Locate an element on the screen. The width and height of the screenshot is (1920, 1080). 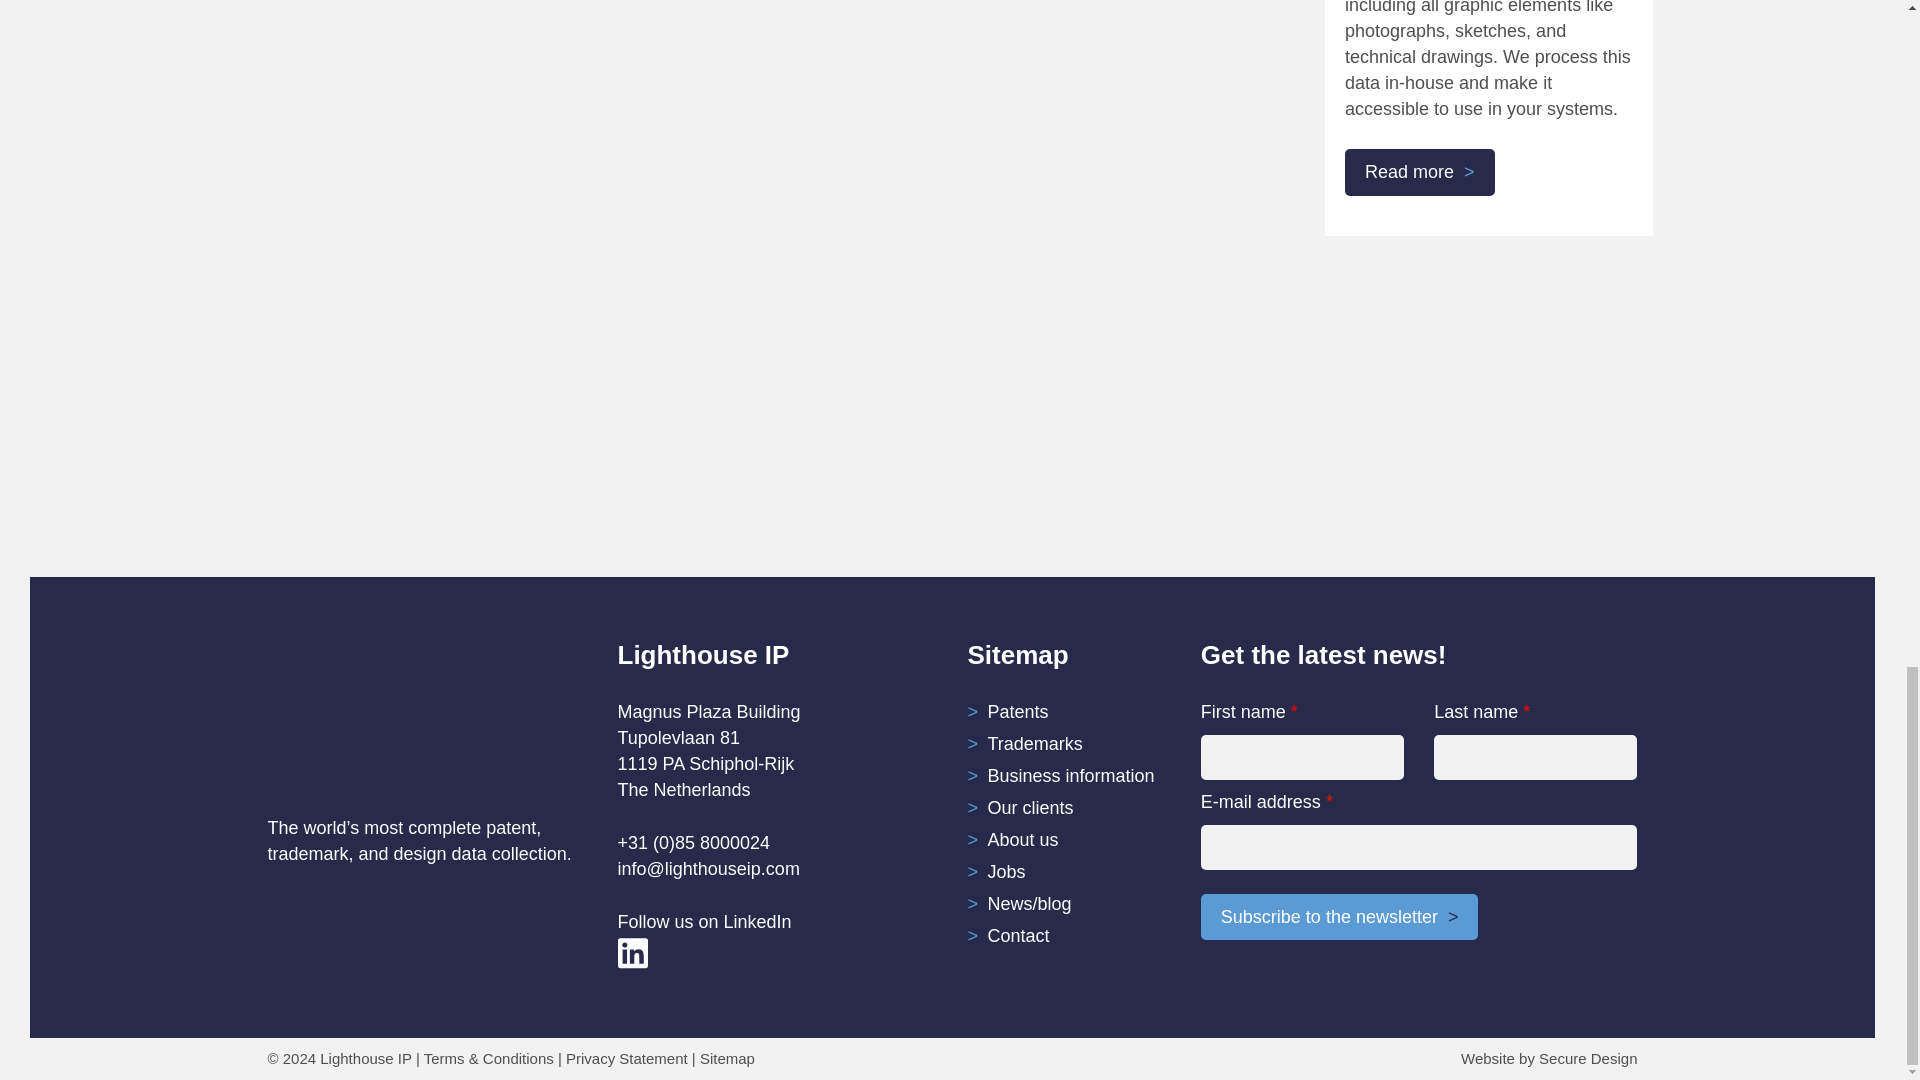
About us is located at coordinates (1024, 840).